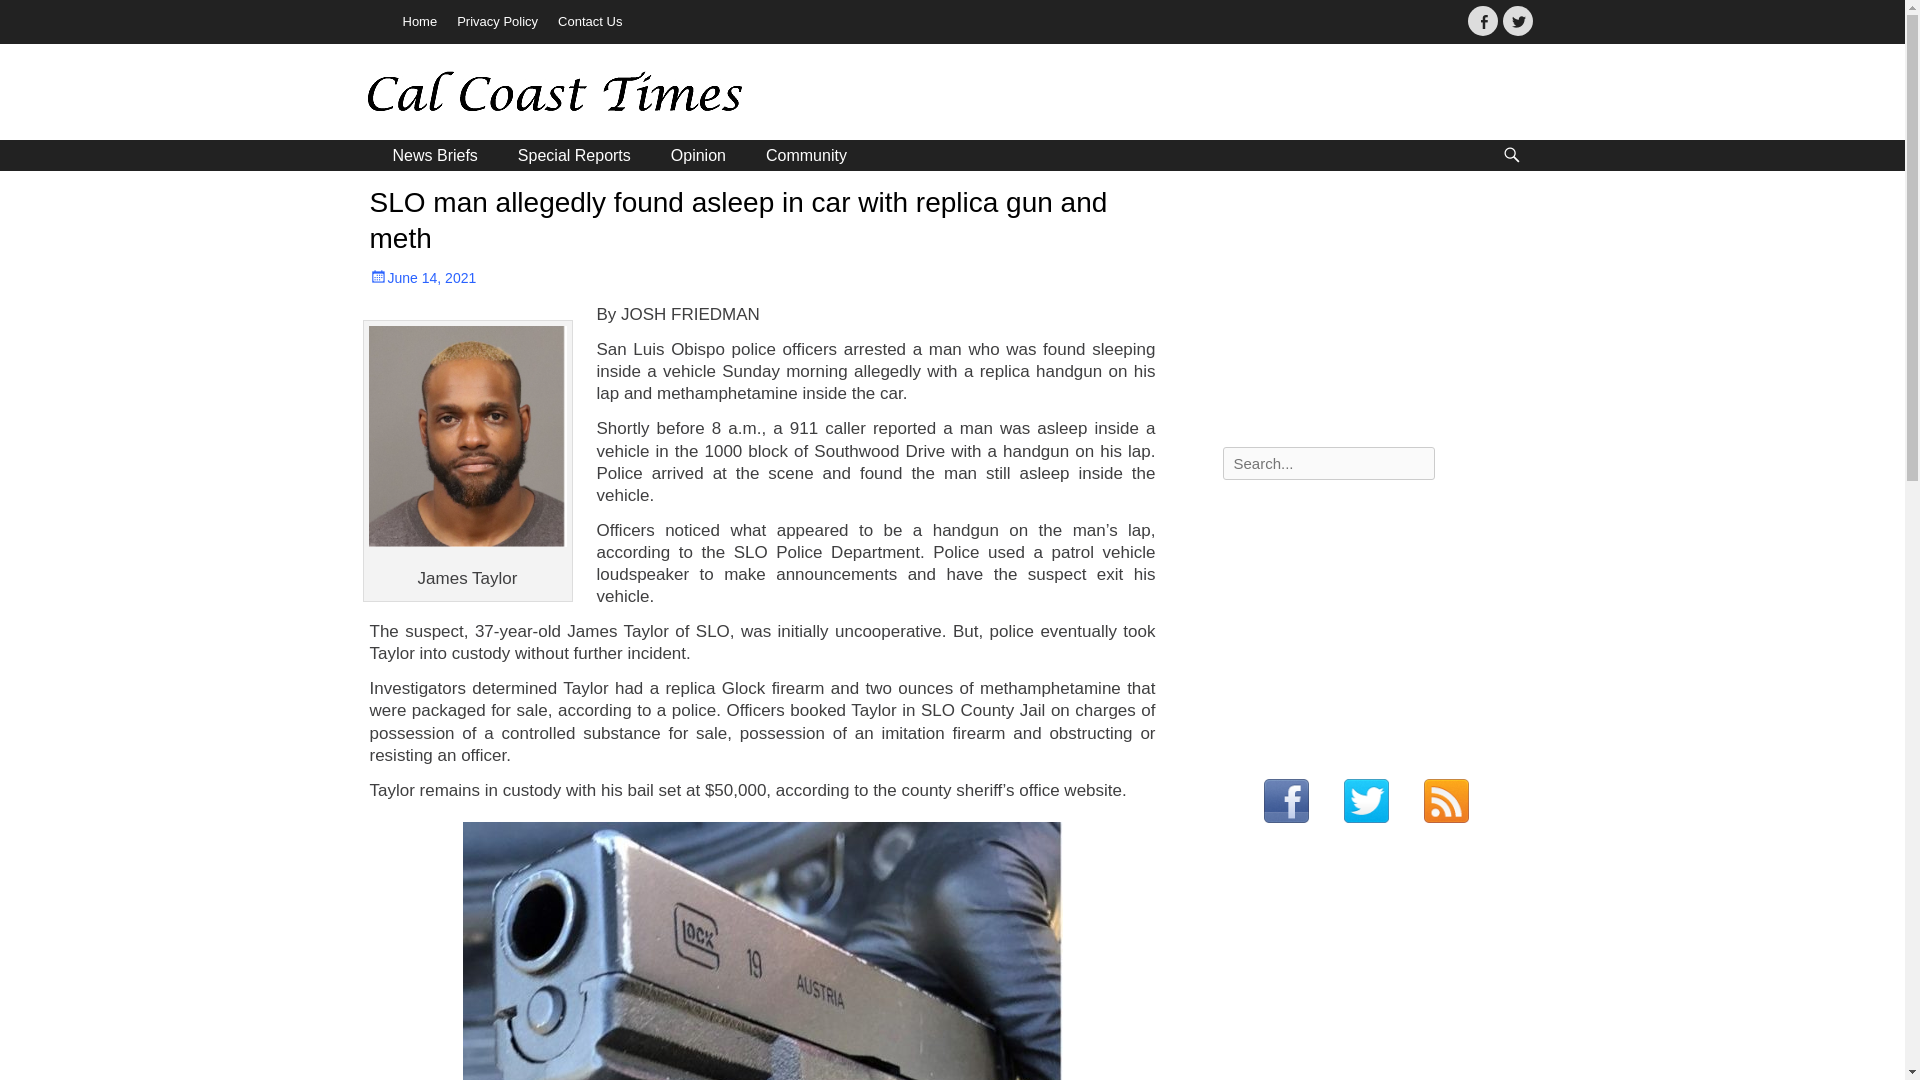 This screenshot has width=1920, height=1080. What do you see at coordinates (1482, 20) in the screenshot?
I see `Facebook` at bounding box center [1482, 20].